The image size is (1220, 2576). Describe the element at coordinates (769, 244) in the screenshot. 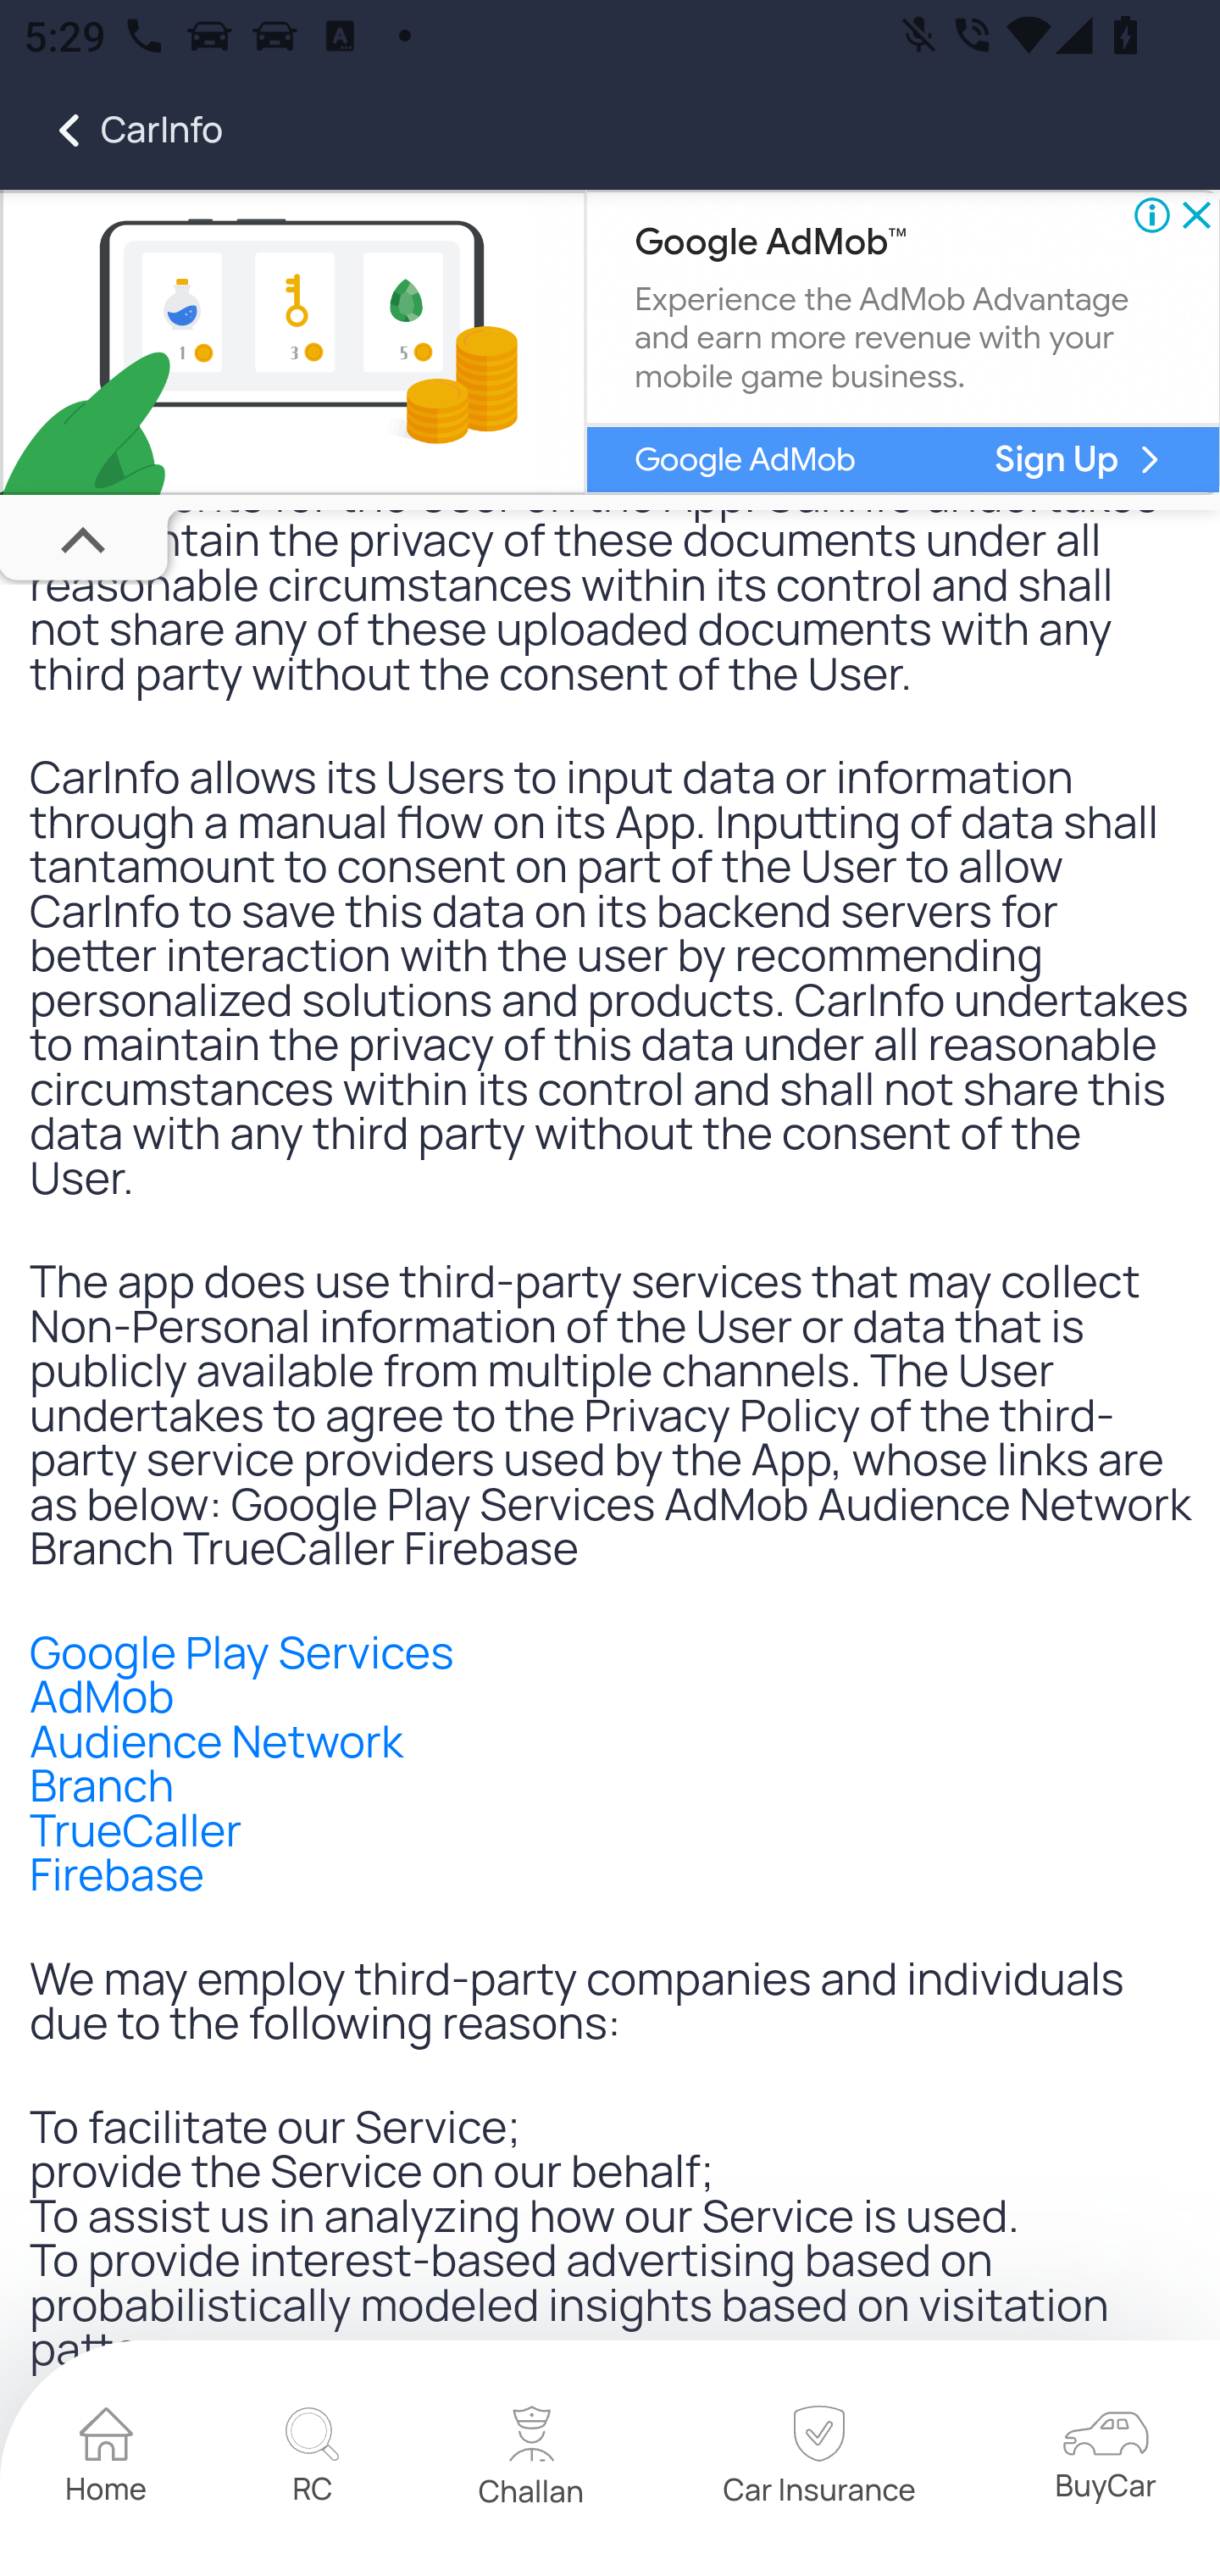

I see `Google AdMob™` at that location.